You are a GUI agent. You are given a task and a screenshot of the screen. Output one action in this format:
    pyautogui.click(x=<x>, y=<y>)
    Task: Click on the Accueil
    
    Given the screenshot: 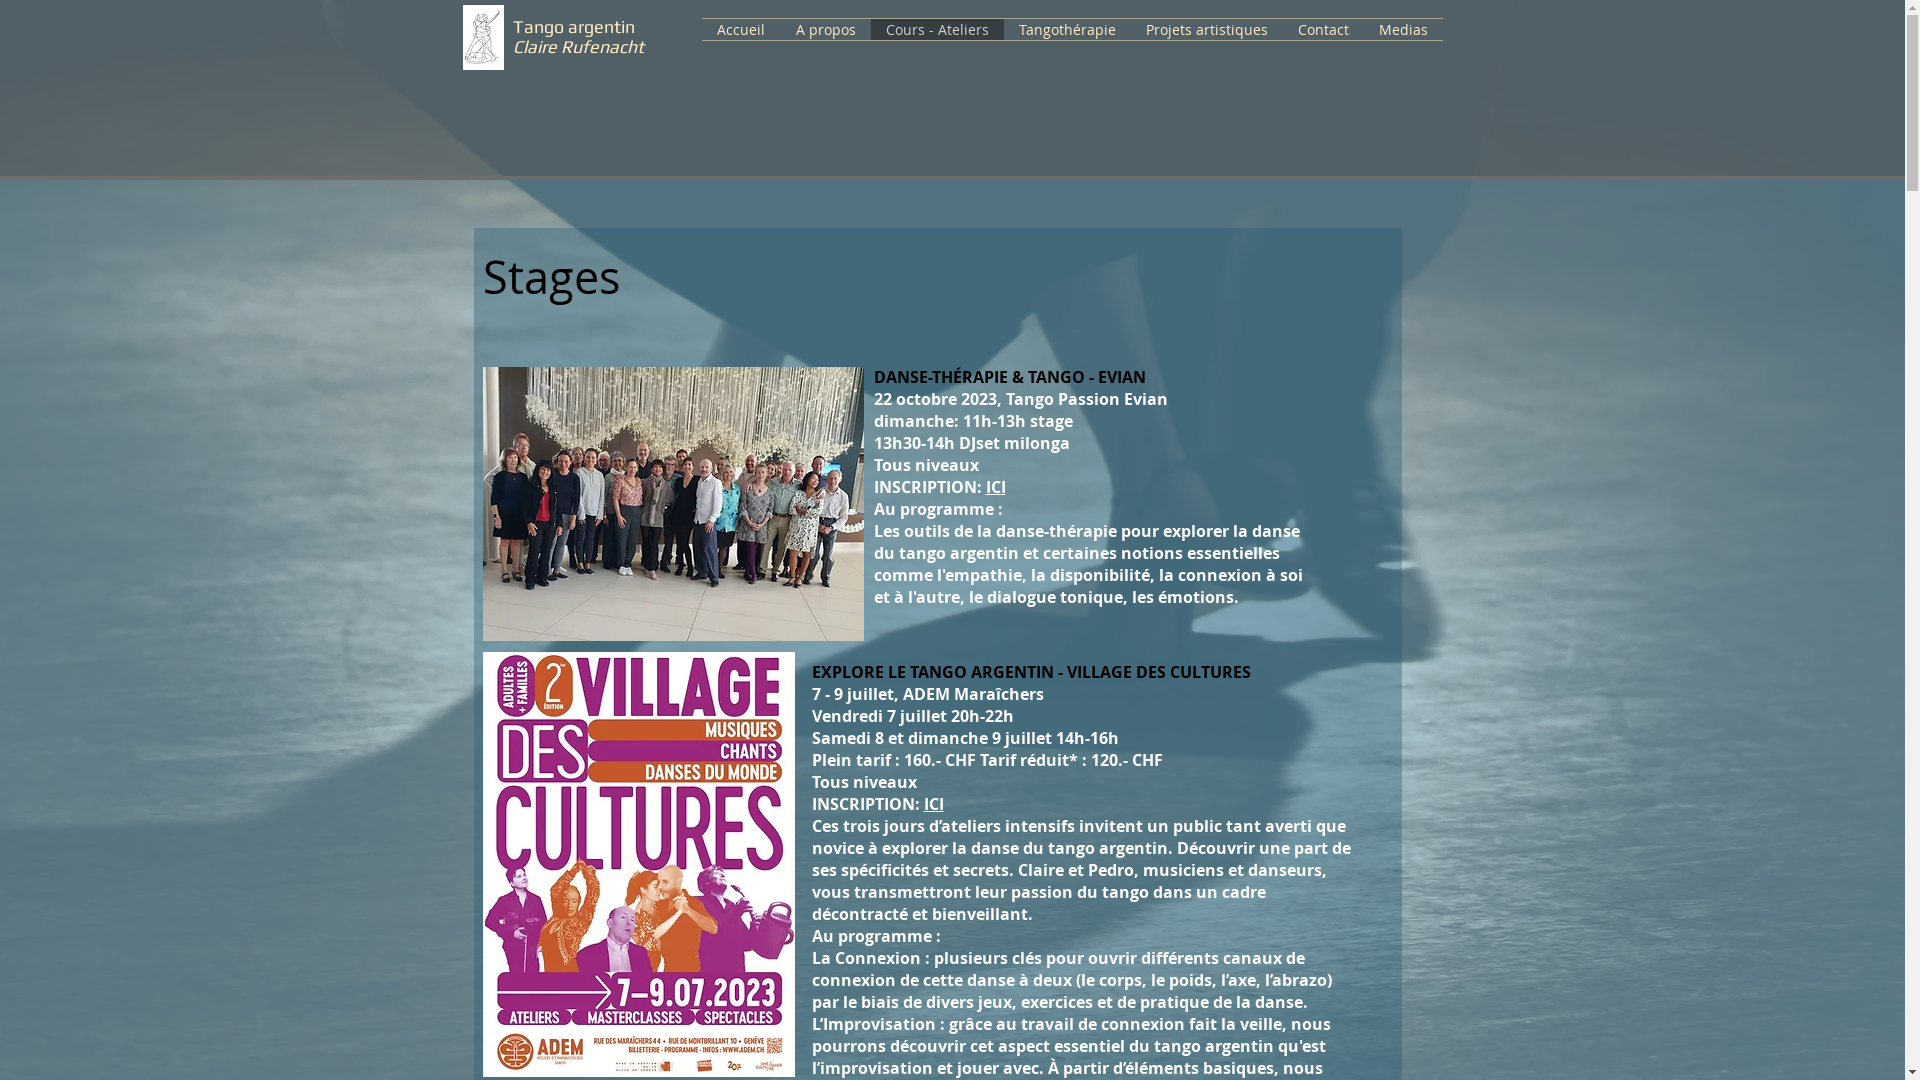 What is the action you would take?
    pyautogui.click(x=742, y=30)
    